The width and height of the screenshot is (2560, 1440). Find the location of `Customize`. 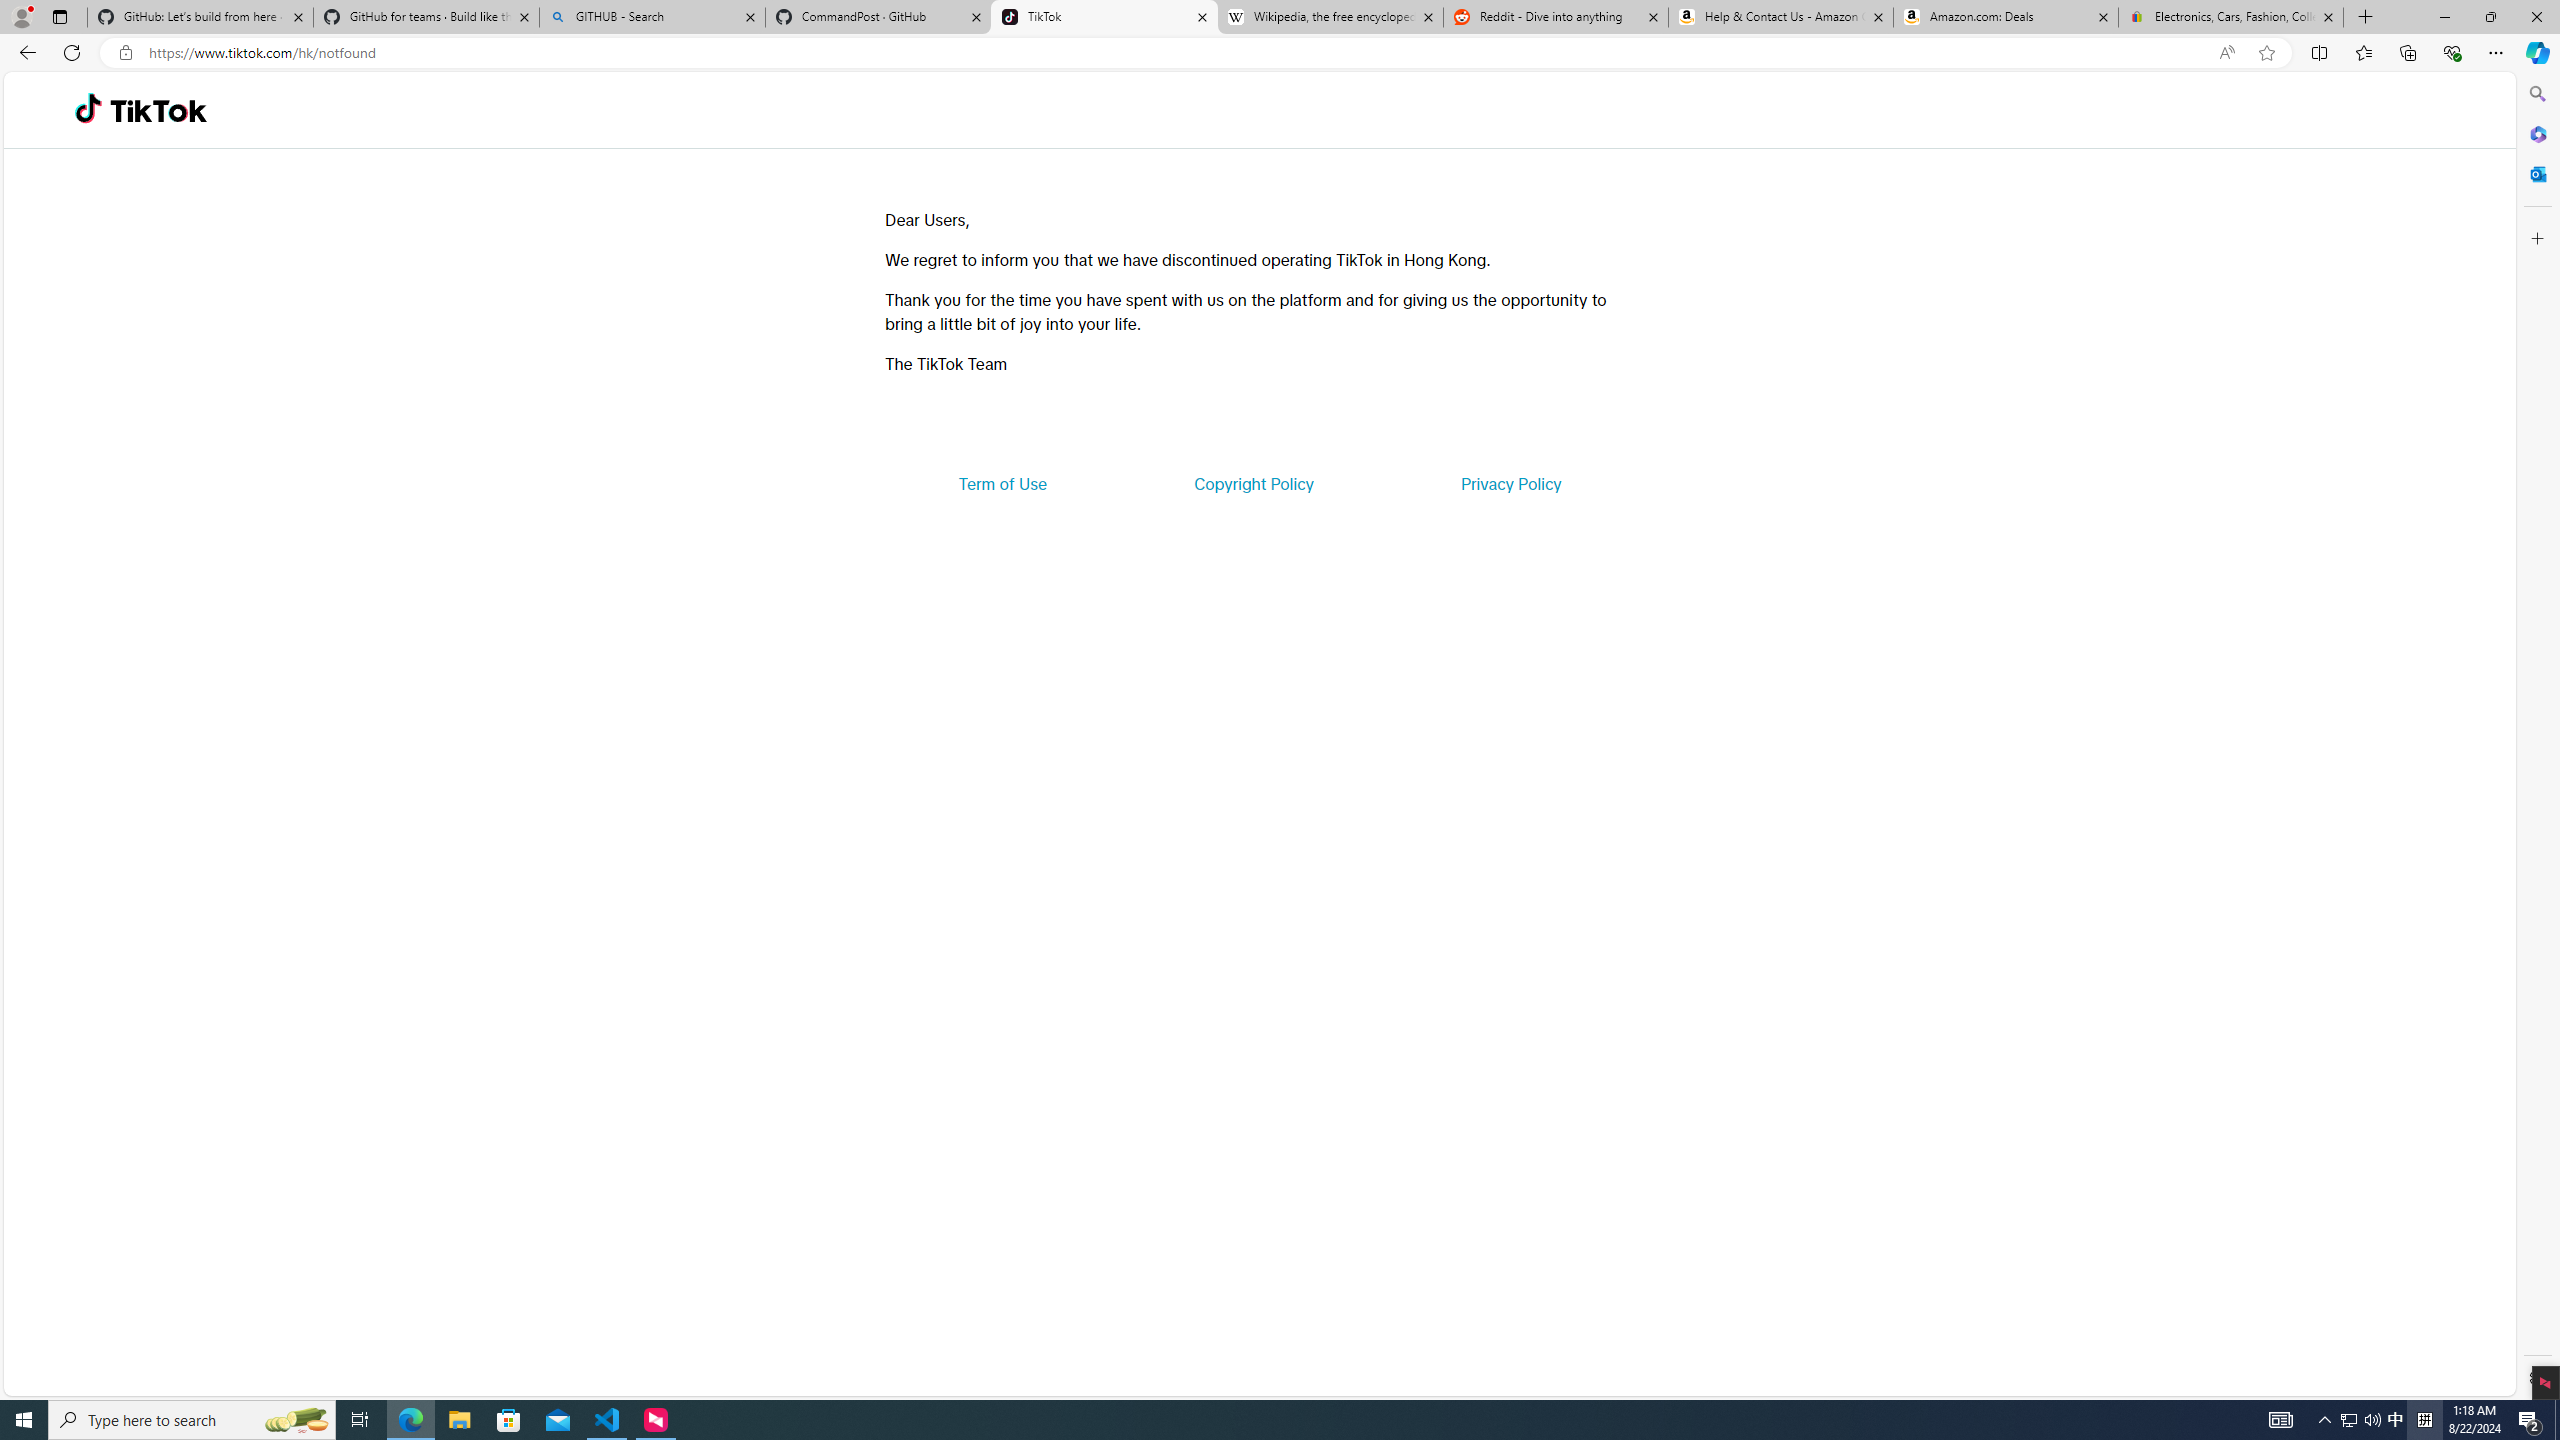

Customize is located at coordinates (2536, 238).